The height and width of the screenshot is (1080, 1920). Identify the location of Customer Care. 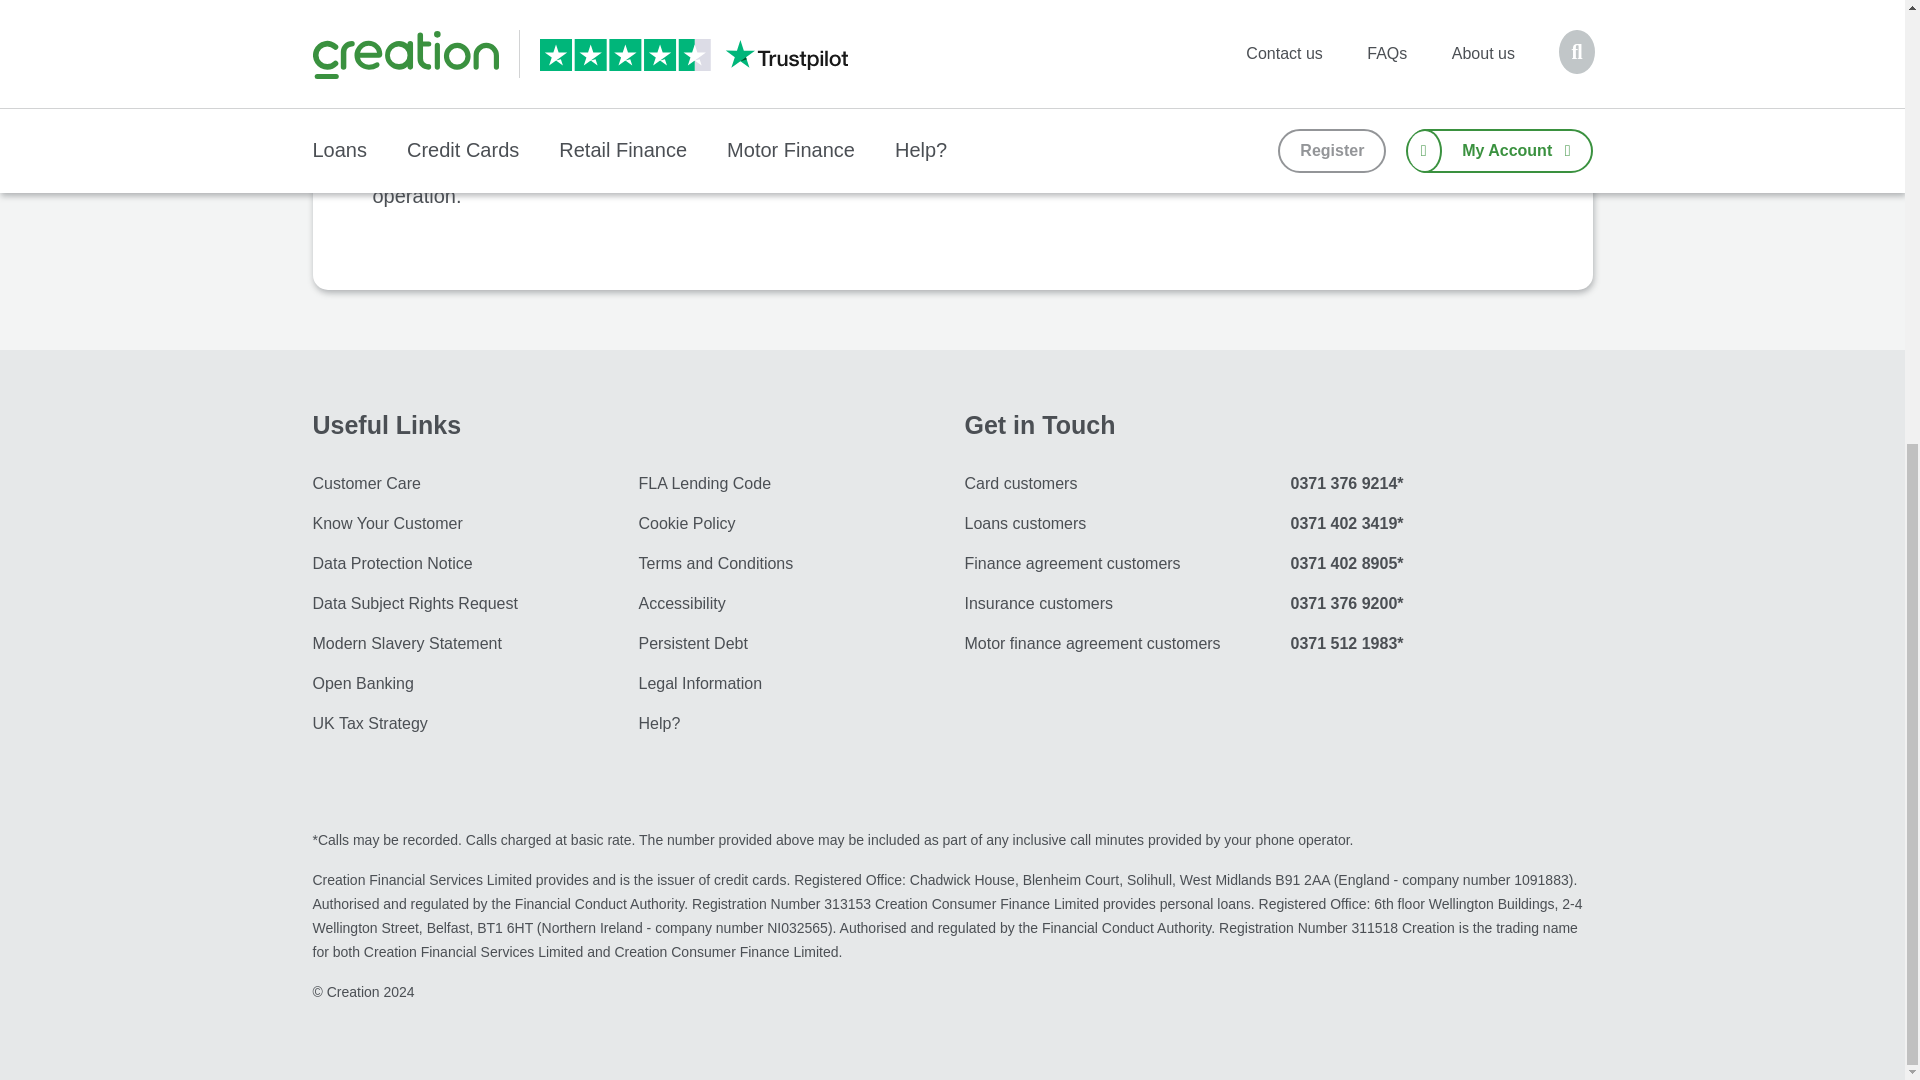
(446, 484).